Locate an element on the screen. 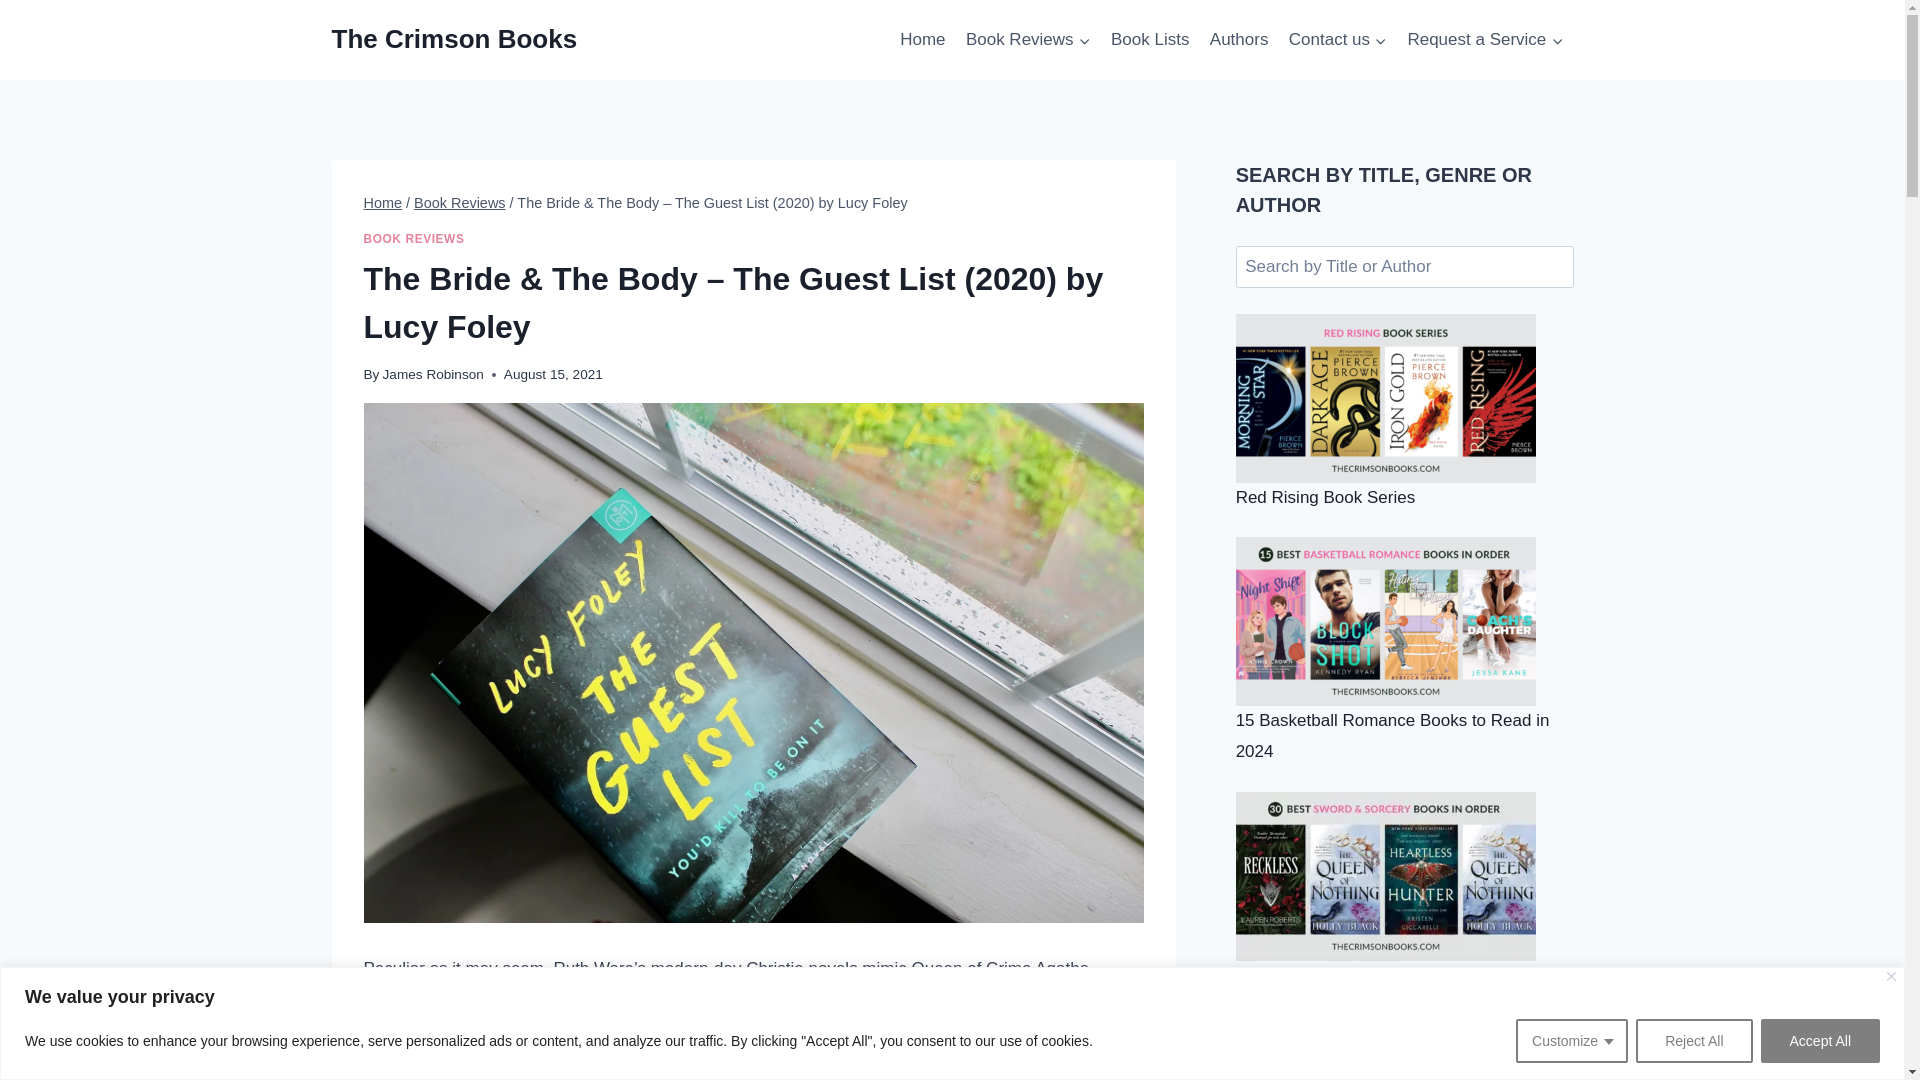  Request a Service is located at coordinates (1484, 40).